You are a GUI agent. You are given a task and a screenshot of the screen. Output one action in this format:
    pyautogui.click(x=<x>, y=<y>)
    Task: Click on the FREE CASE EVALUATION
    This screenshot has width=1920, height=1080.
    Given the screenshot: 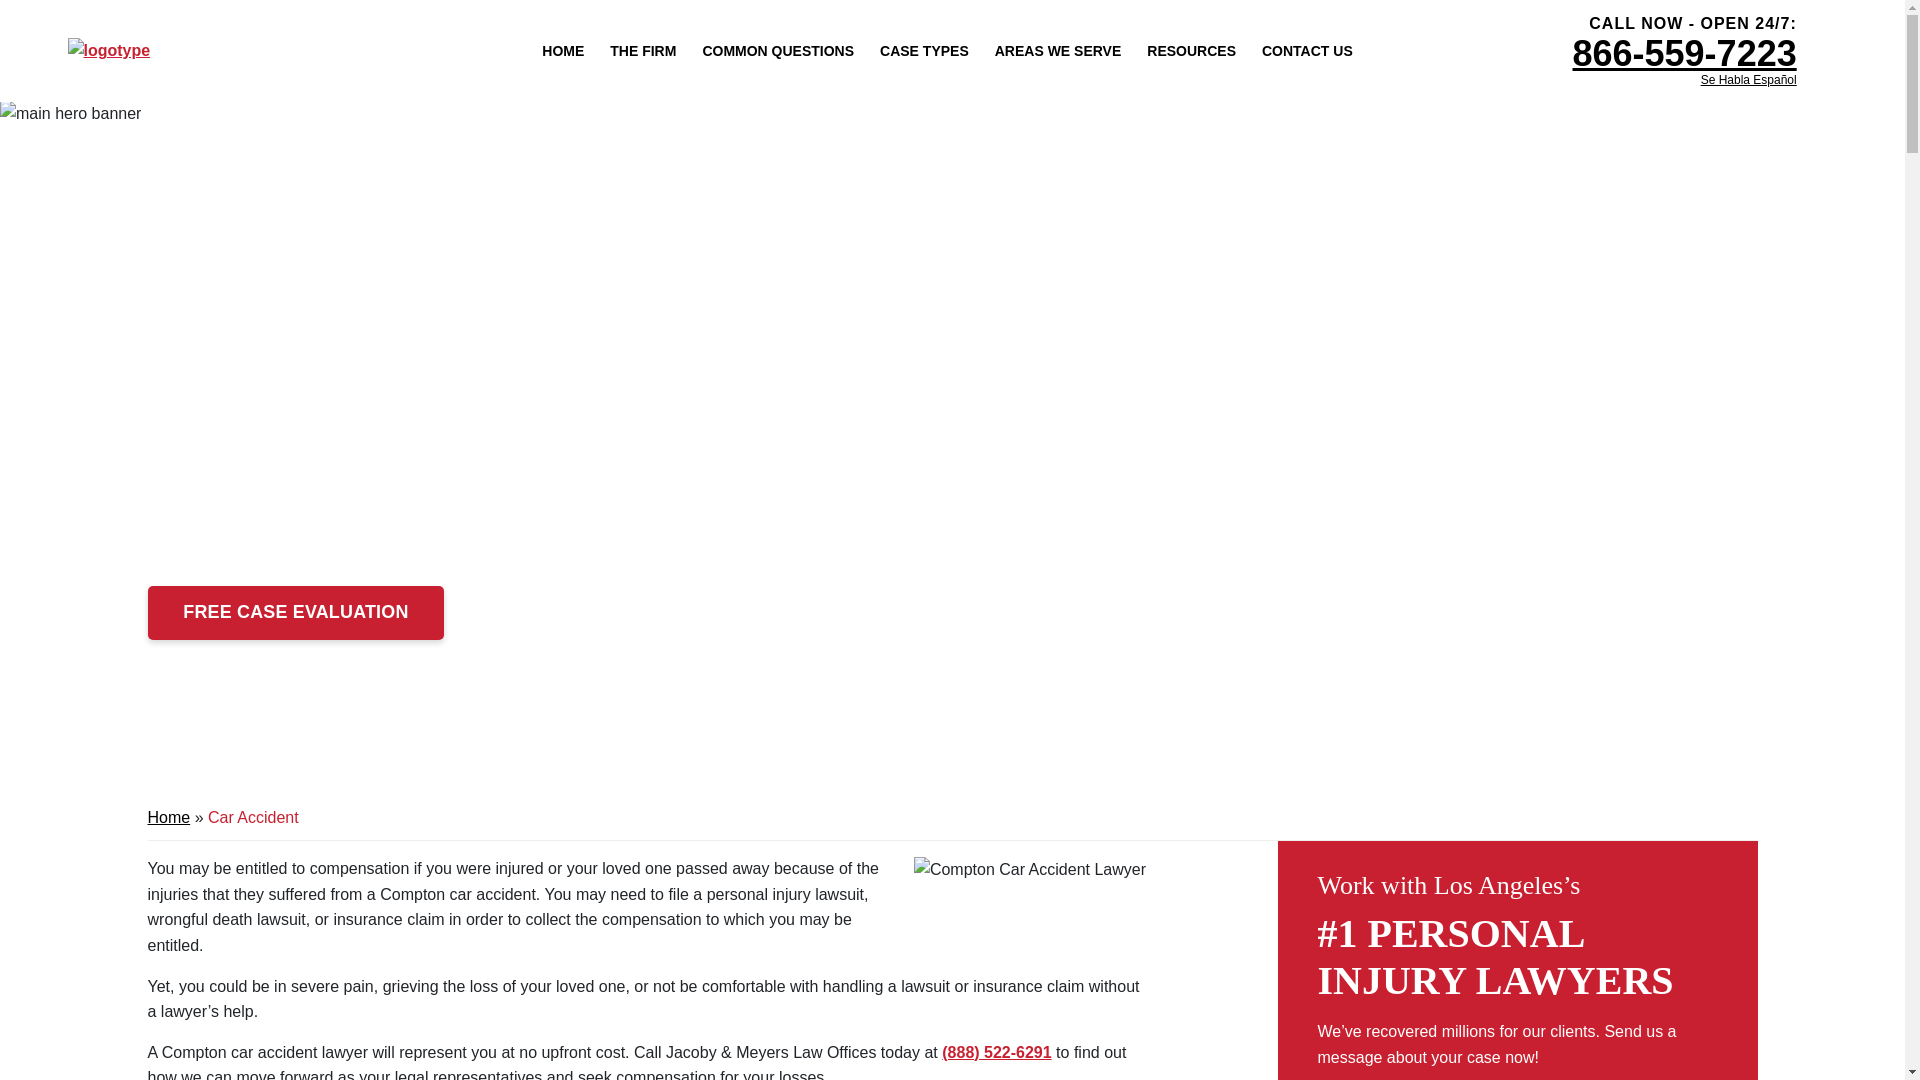 What is the action you would take?
    pyautogui.click(x=296, y=613)
    